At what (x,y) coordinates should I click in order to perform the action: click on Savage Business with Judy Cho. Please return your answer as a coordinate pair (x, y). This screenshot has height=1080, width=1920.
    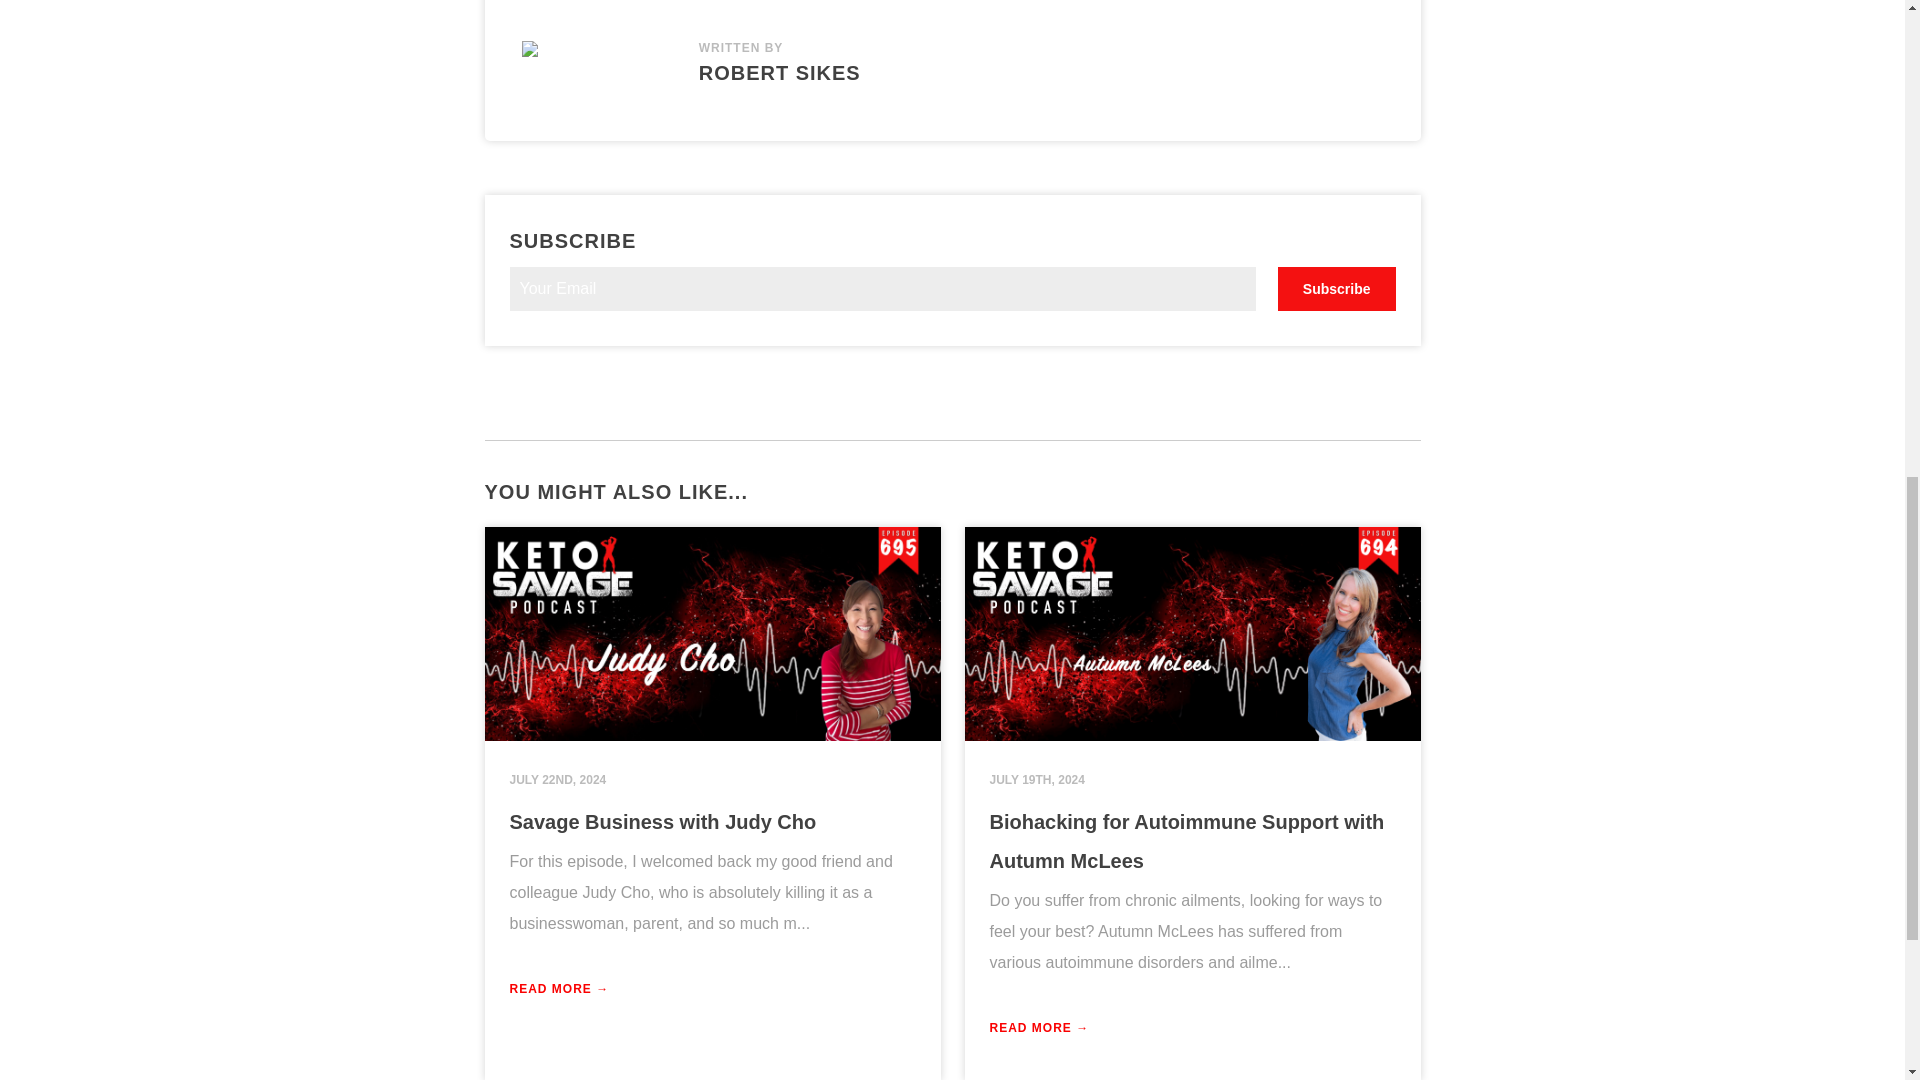
    Looking at the image, I should click on (664, 822).